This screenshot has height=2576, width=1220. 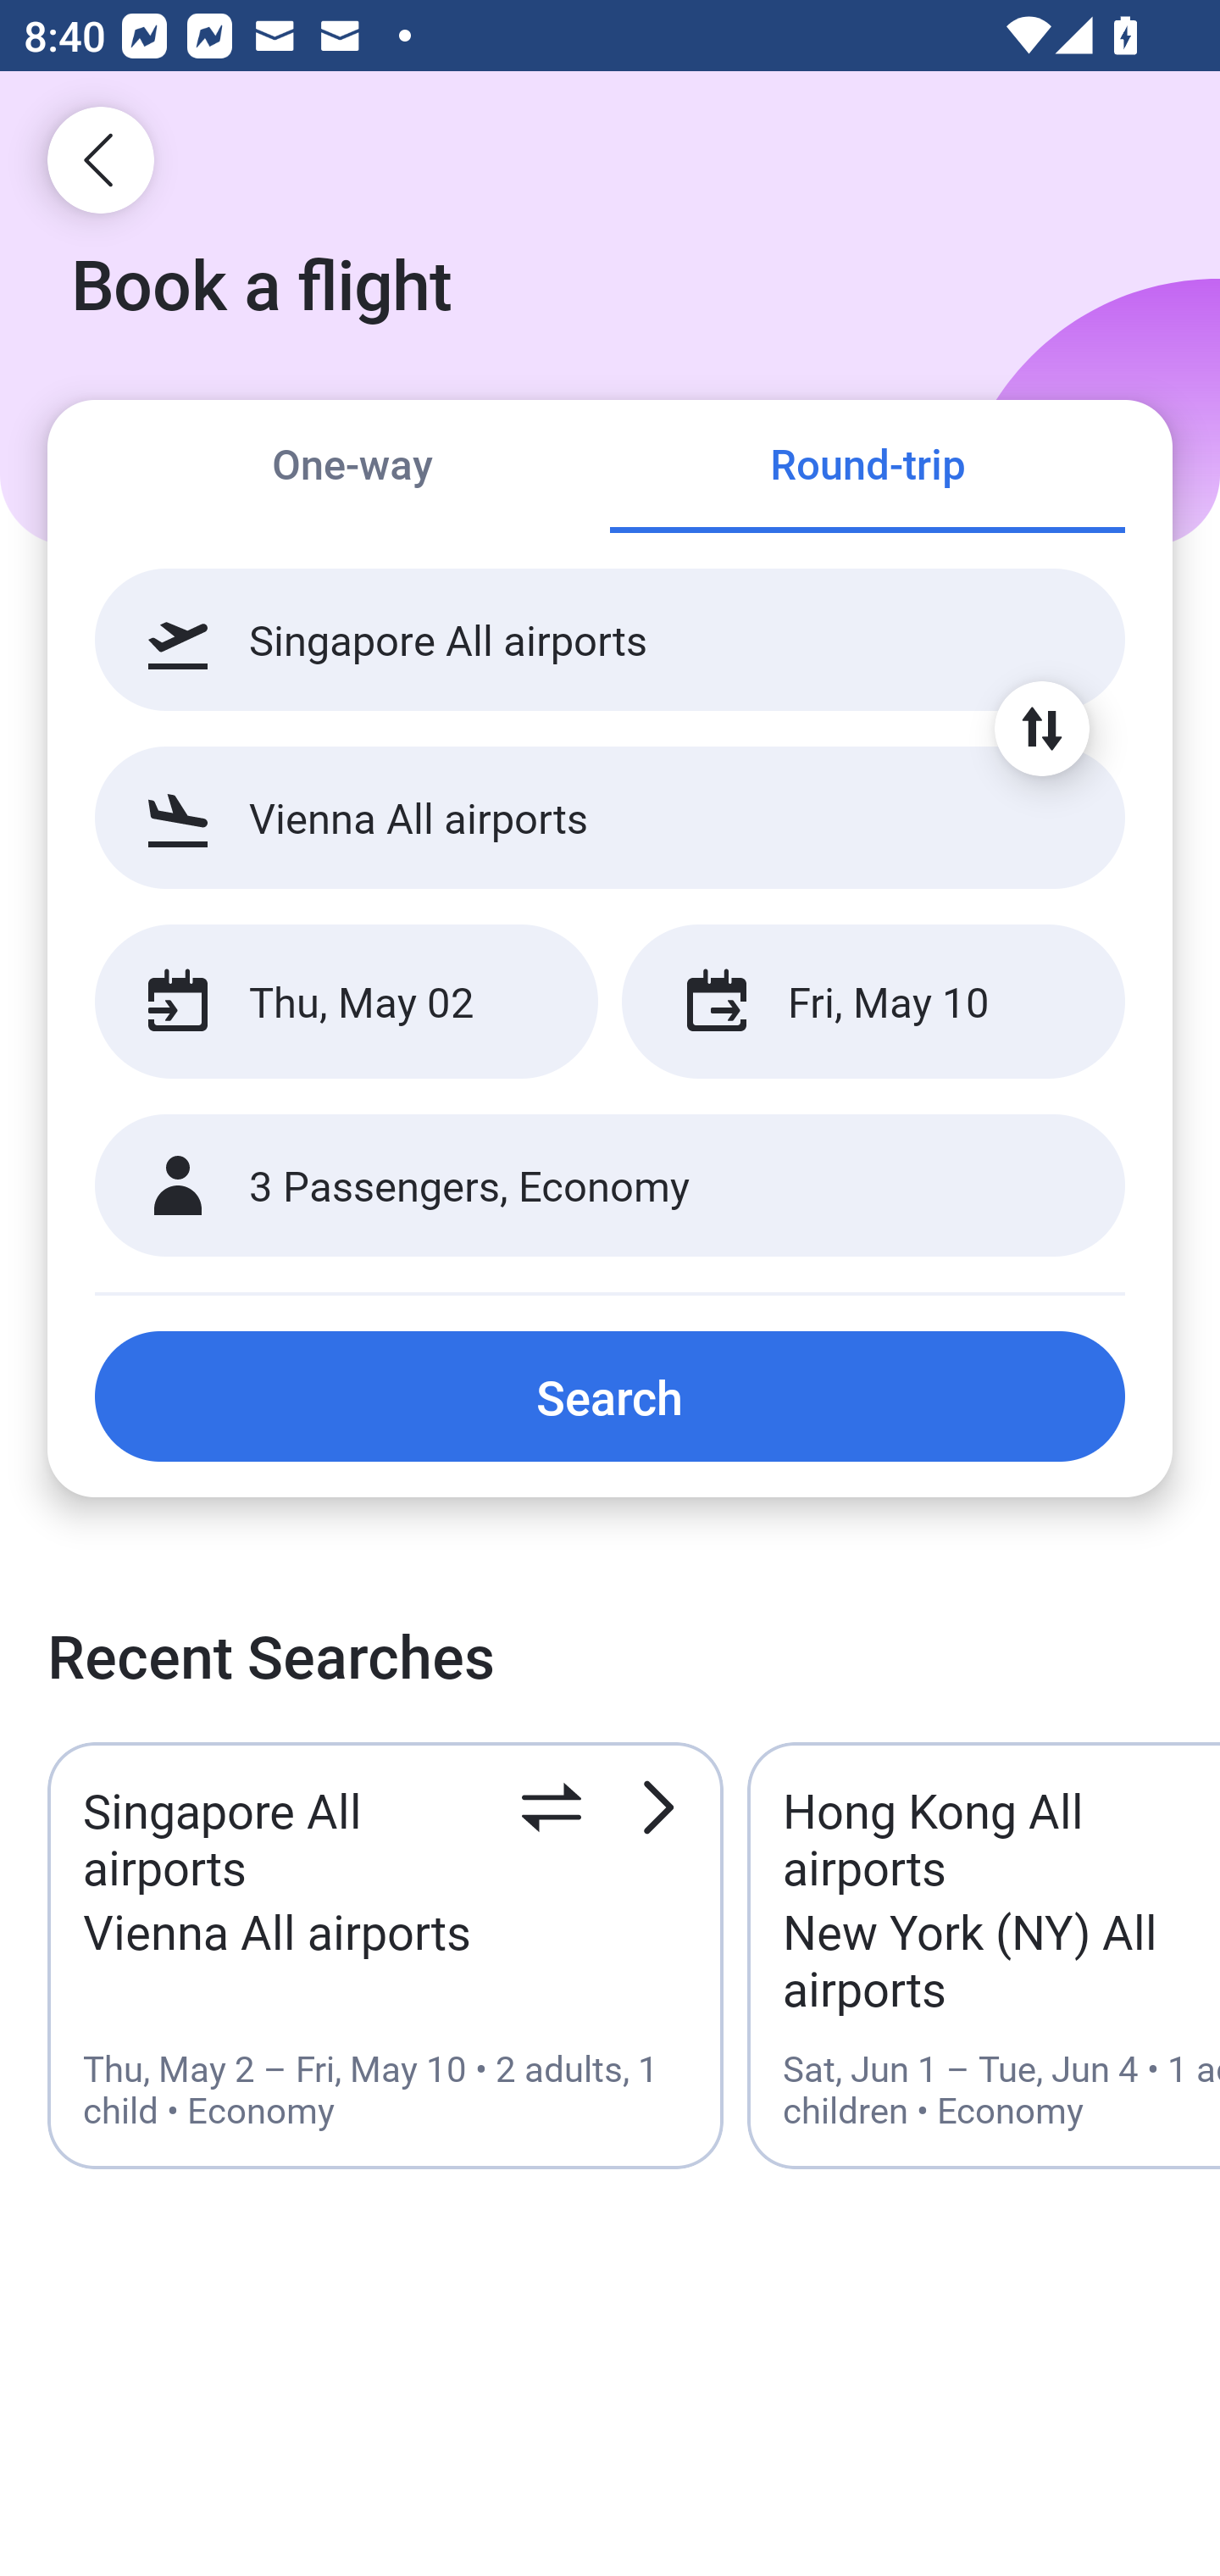 I want to click on Search, so click(x=610, y=1396).